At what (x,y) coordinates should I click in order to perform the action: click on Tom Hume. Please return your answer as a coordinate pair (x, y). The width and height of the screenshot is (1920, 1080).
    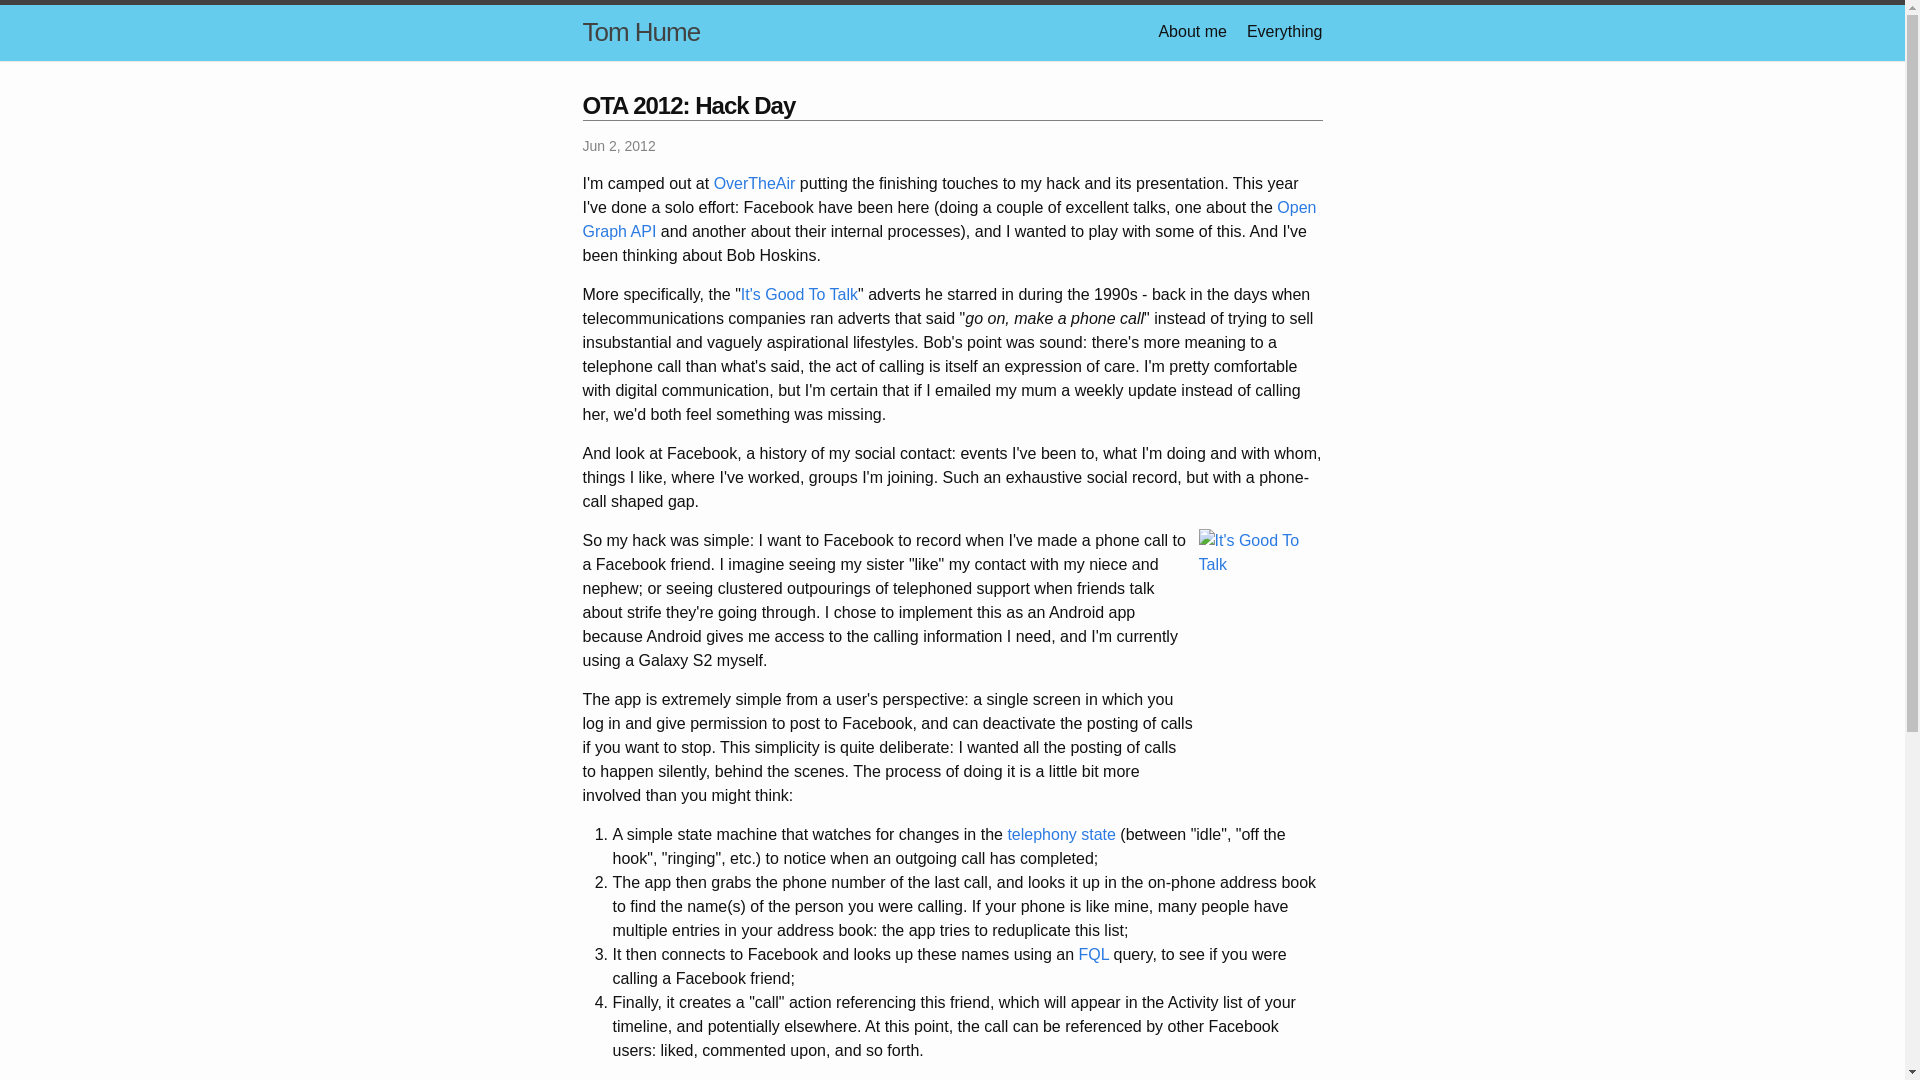
    Looking at the image, I should click on (640, 32).